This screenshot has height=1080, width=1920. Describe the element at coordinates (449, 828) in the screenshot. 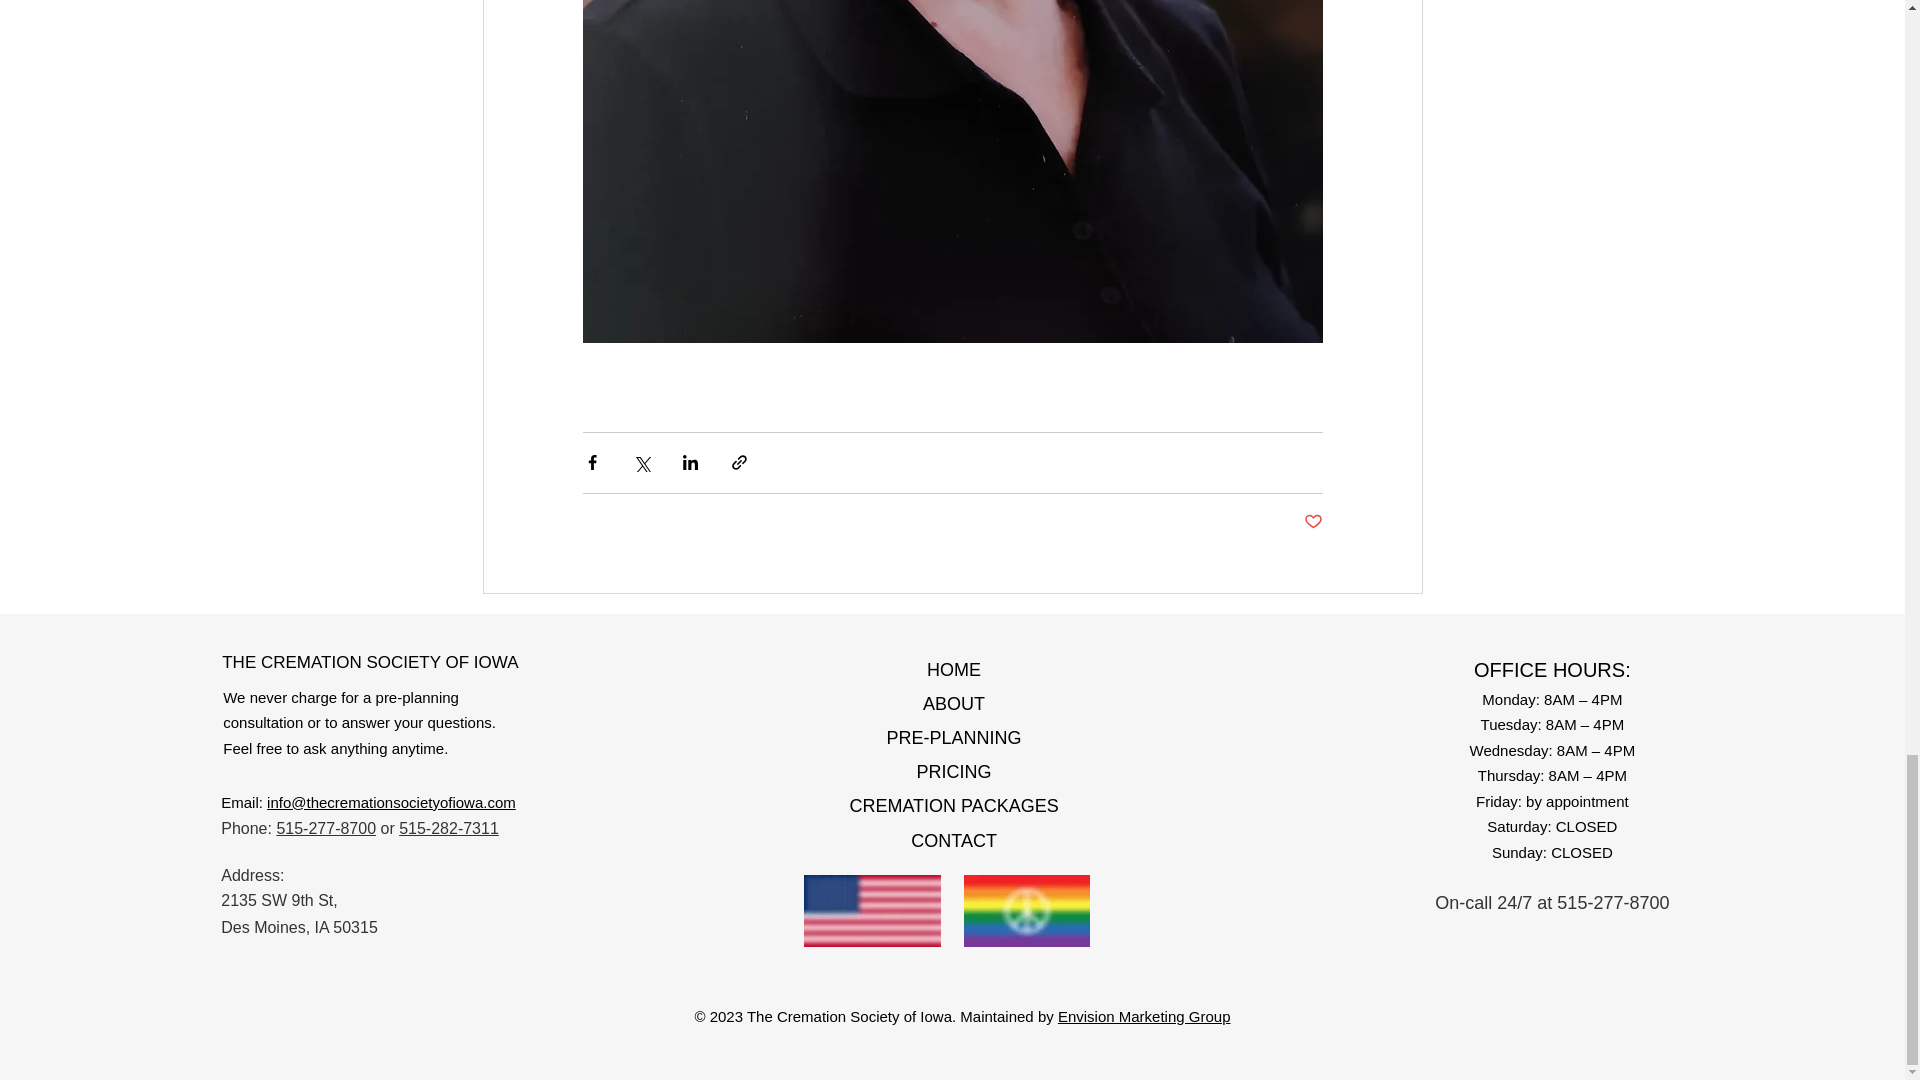

I see `515-282-7311` at that location.